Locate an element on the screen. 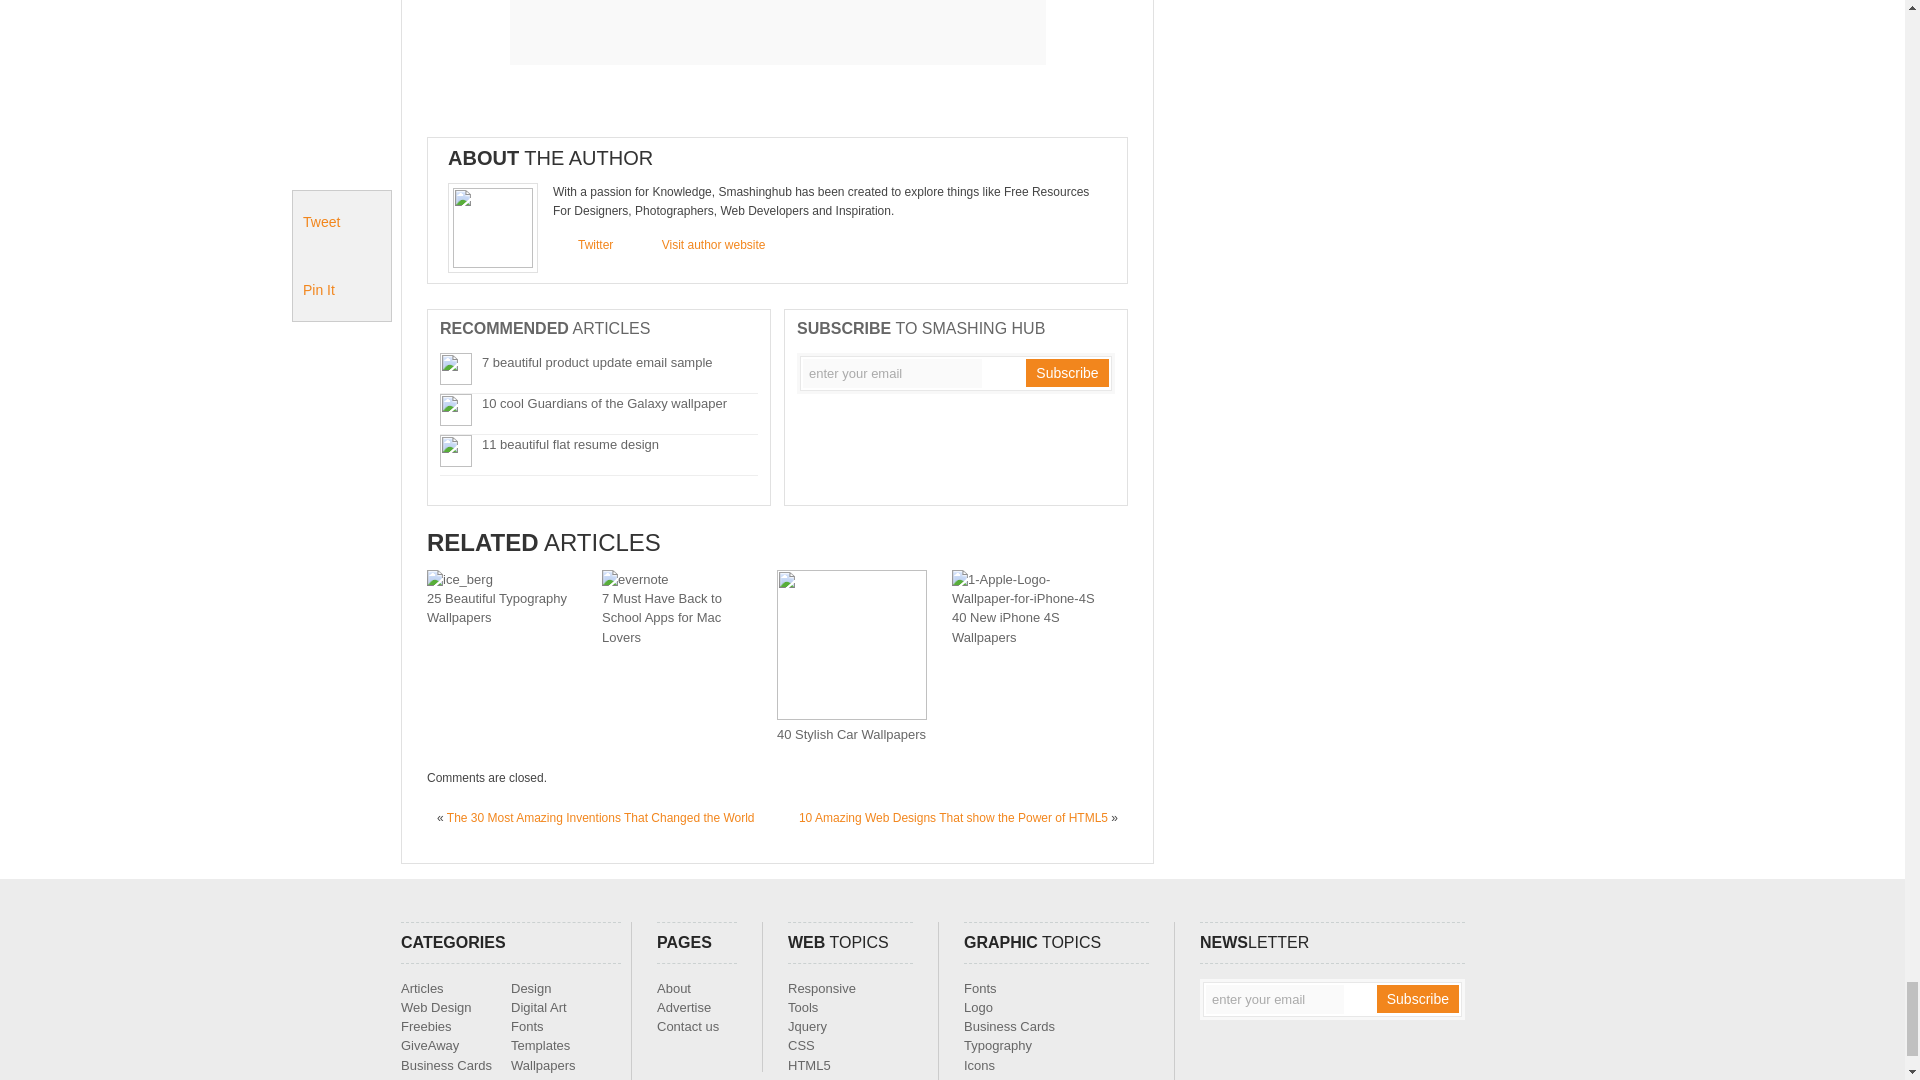  40 New iPhone 4S Wallpapers is located at coordinates (1006, 626).